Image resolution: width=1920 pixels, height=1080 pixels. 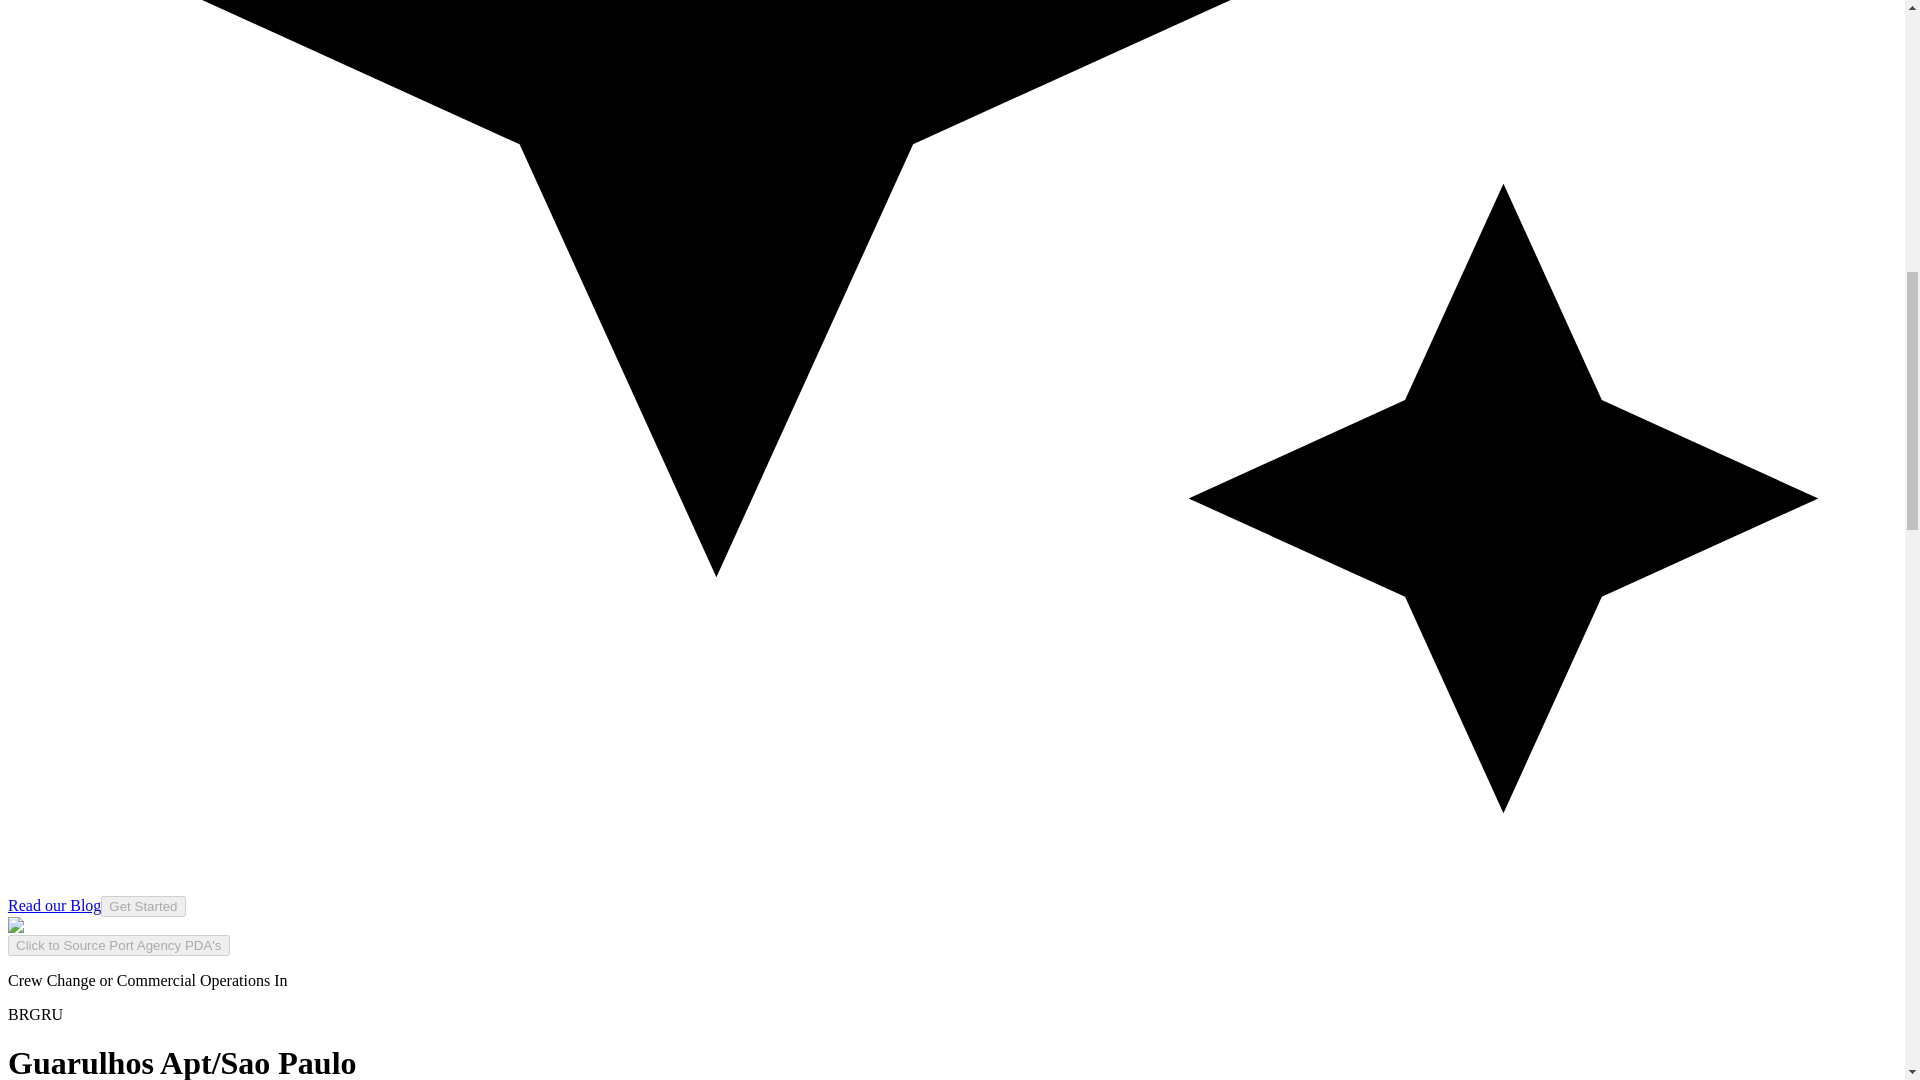 I want to click on Read our Blog, so click(x=54, y=905).